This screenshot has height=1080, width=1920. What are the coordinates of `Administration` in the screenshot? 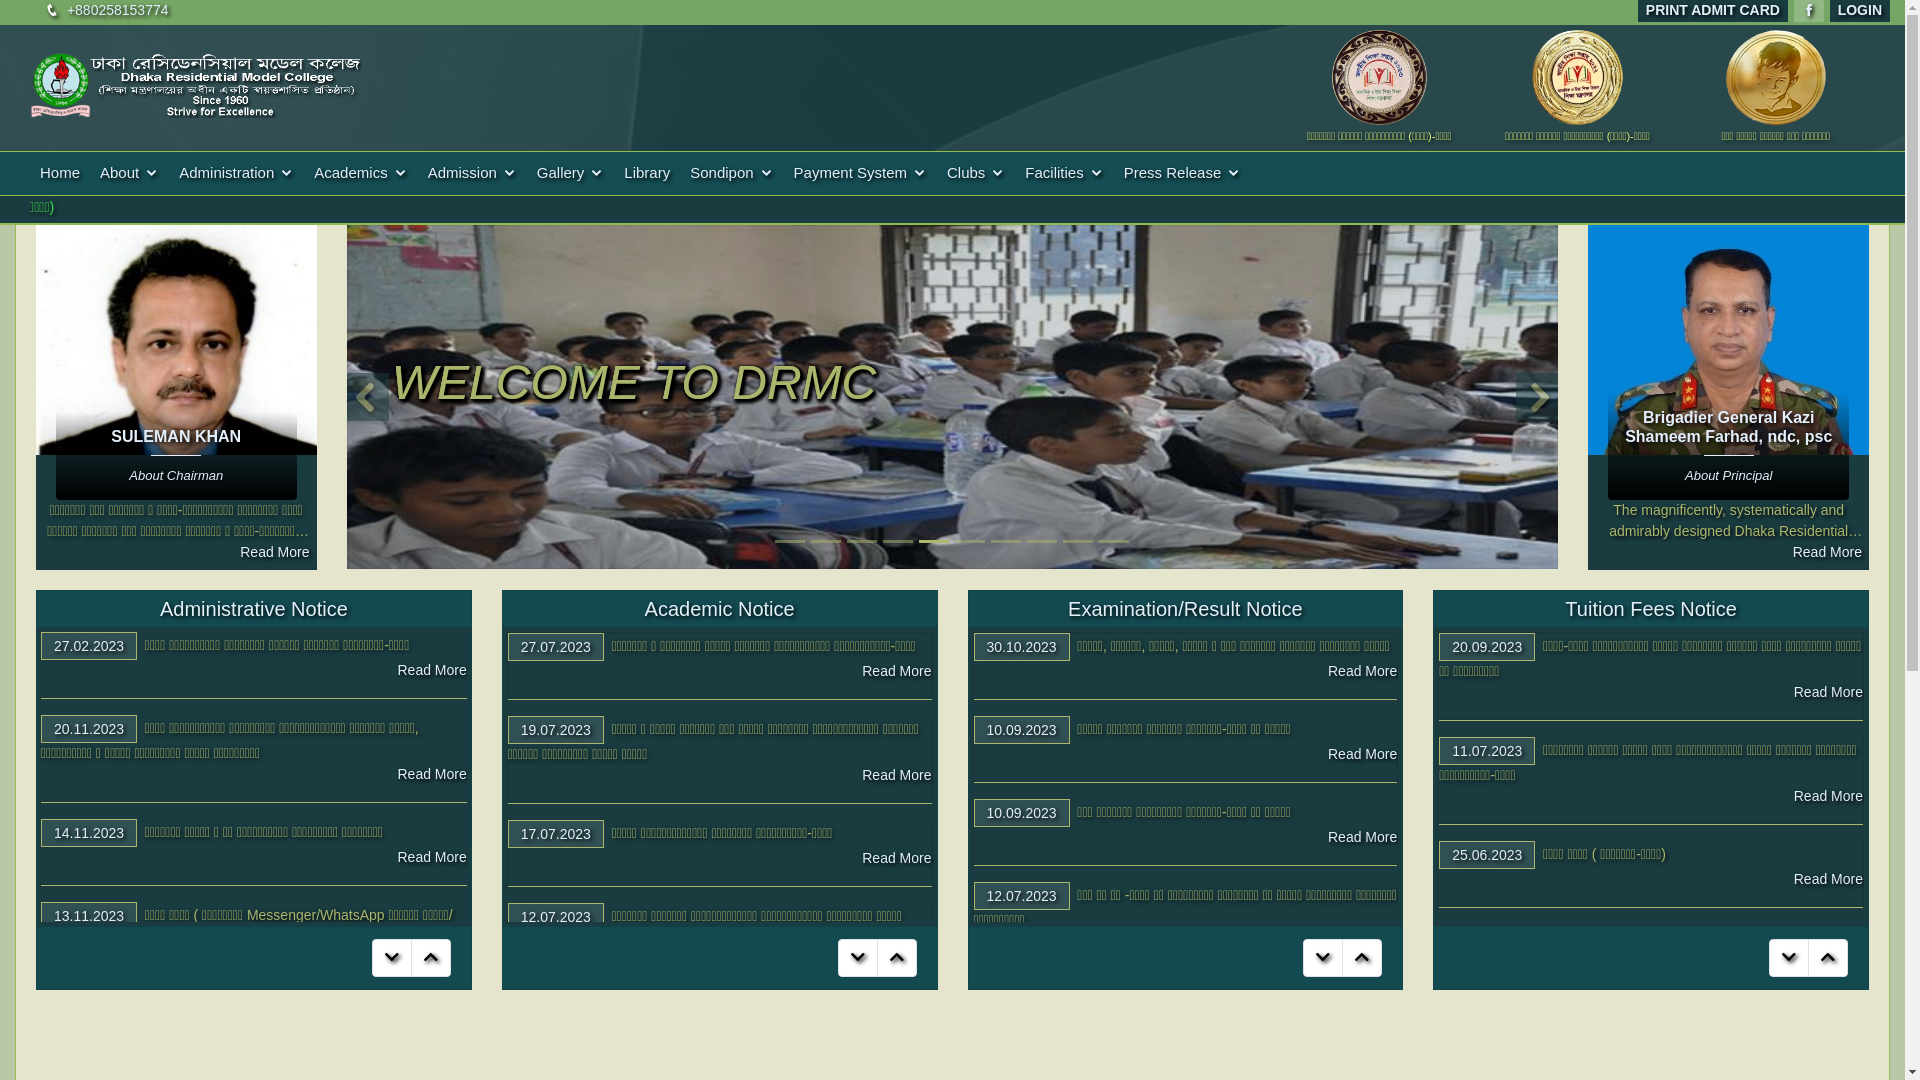 It's located at (236, 174).